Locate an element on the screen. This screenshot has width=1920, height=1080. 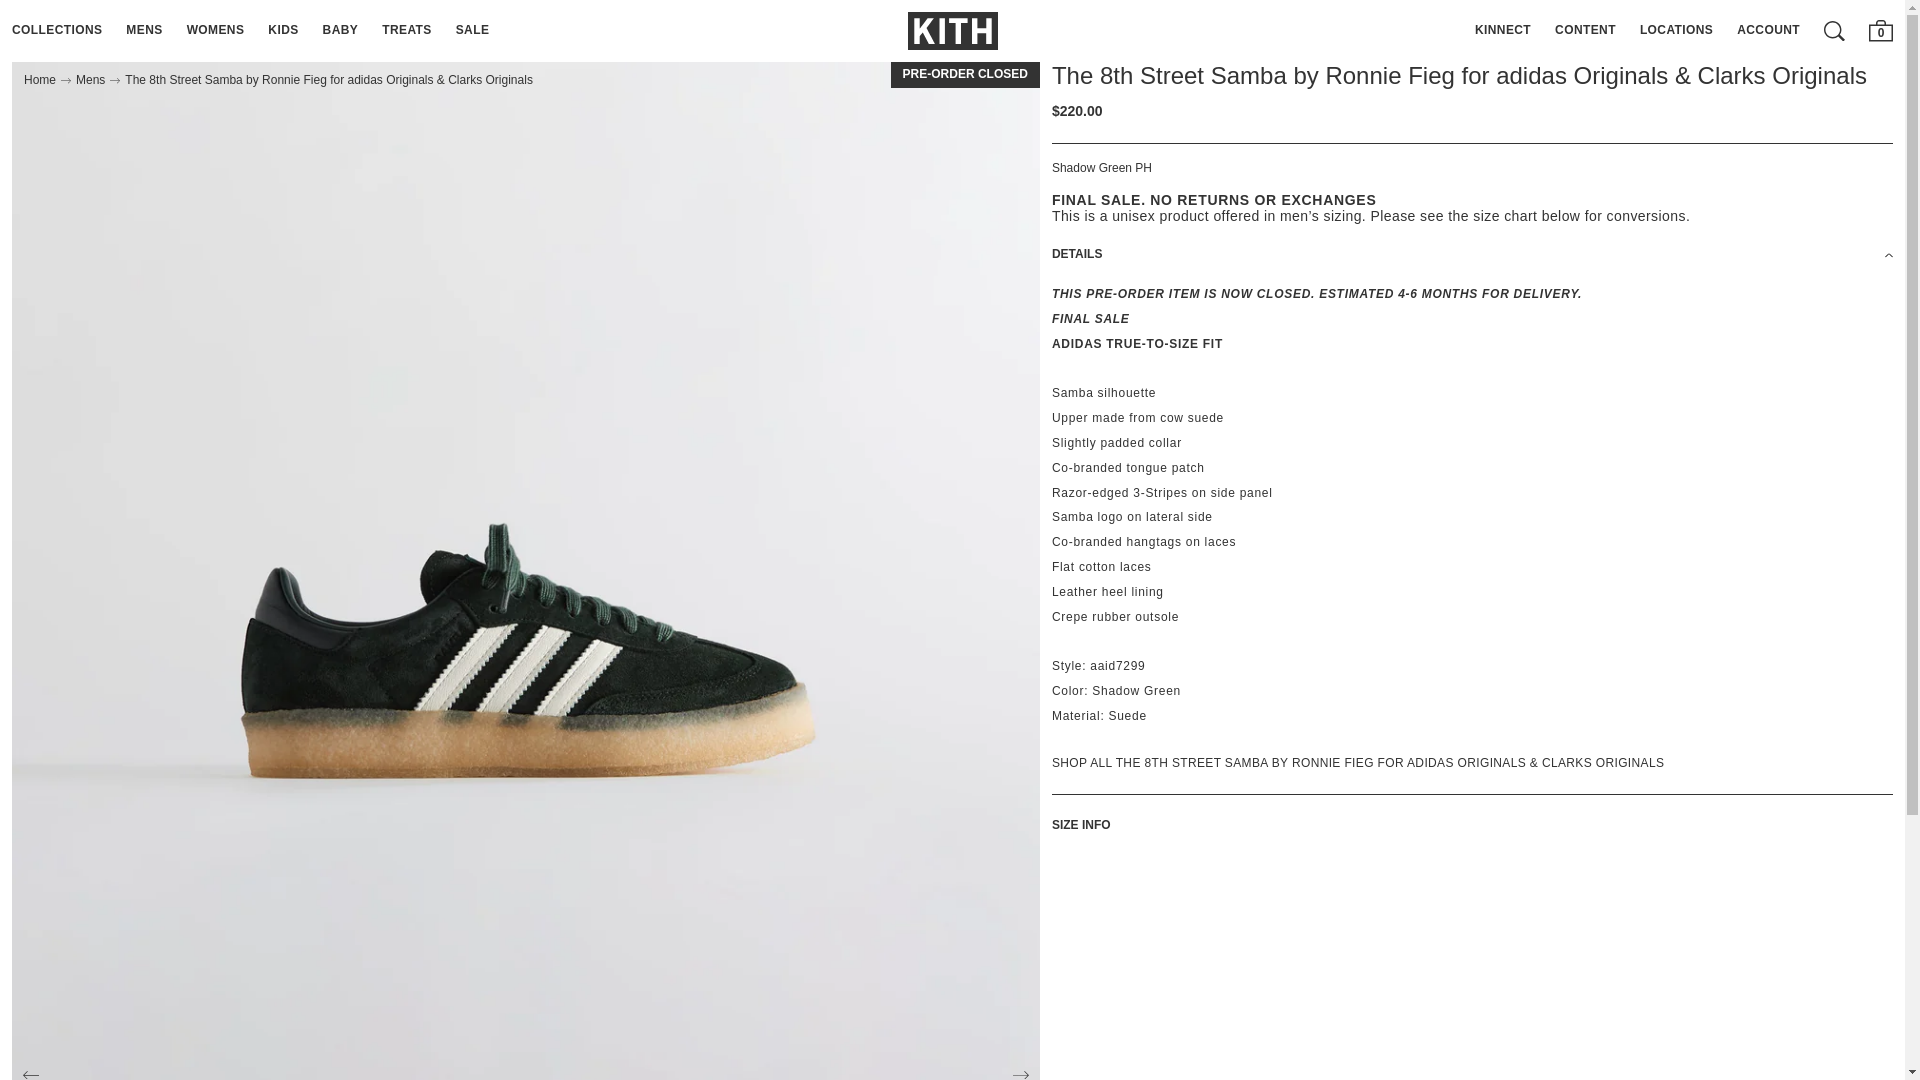
KITH LOGO is located at coordinates (953, 30).